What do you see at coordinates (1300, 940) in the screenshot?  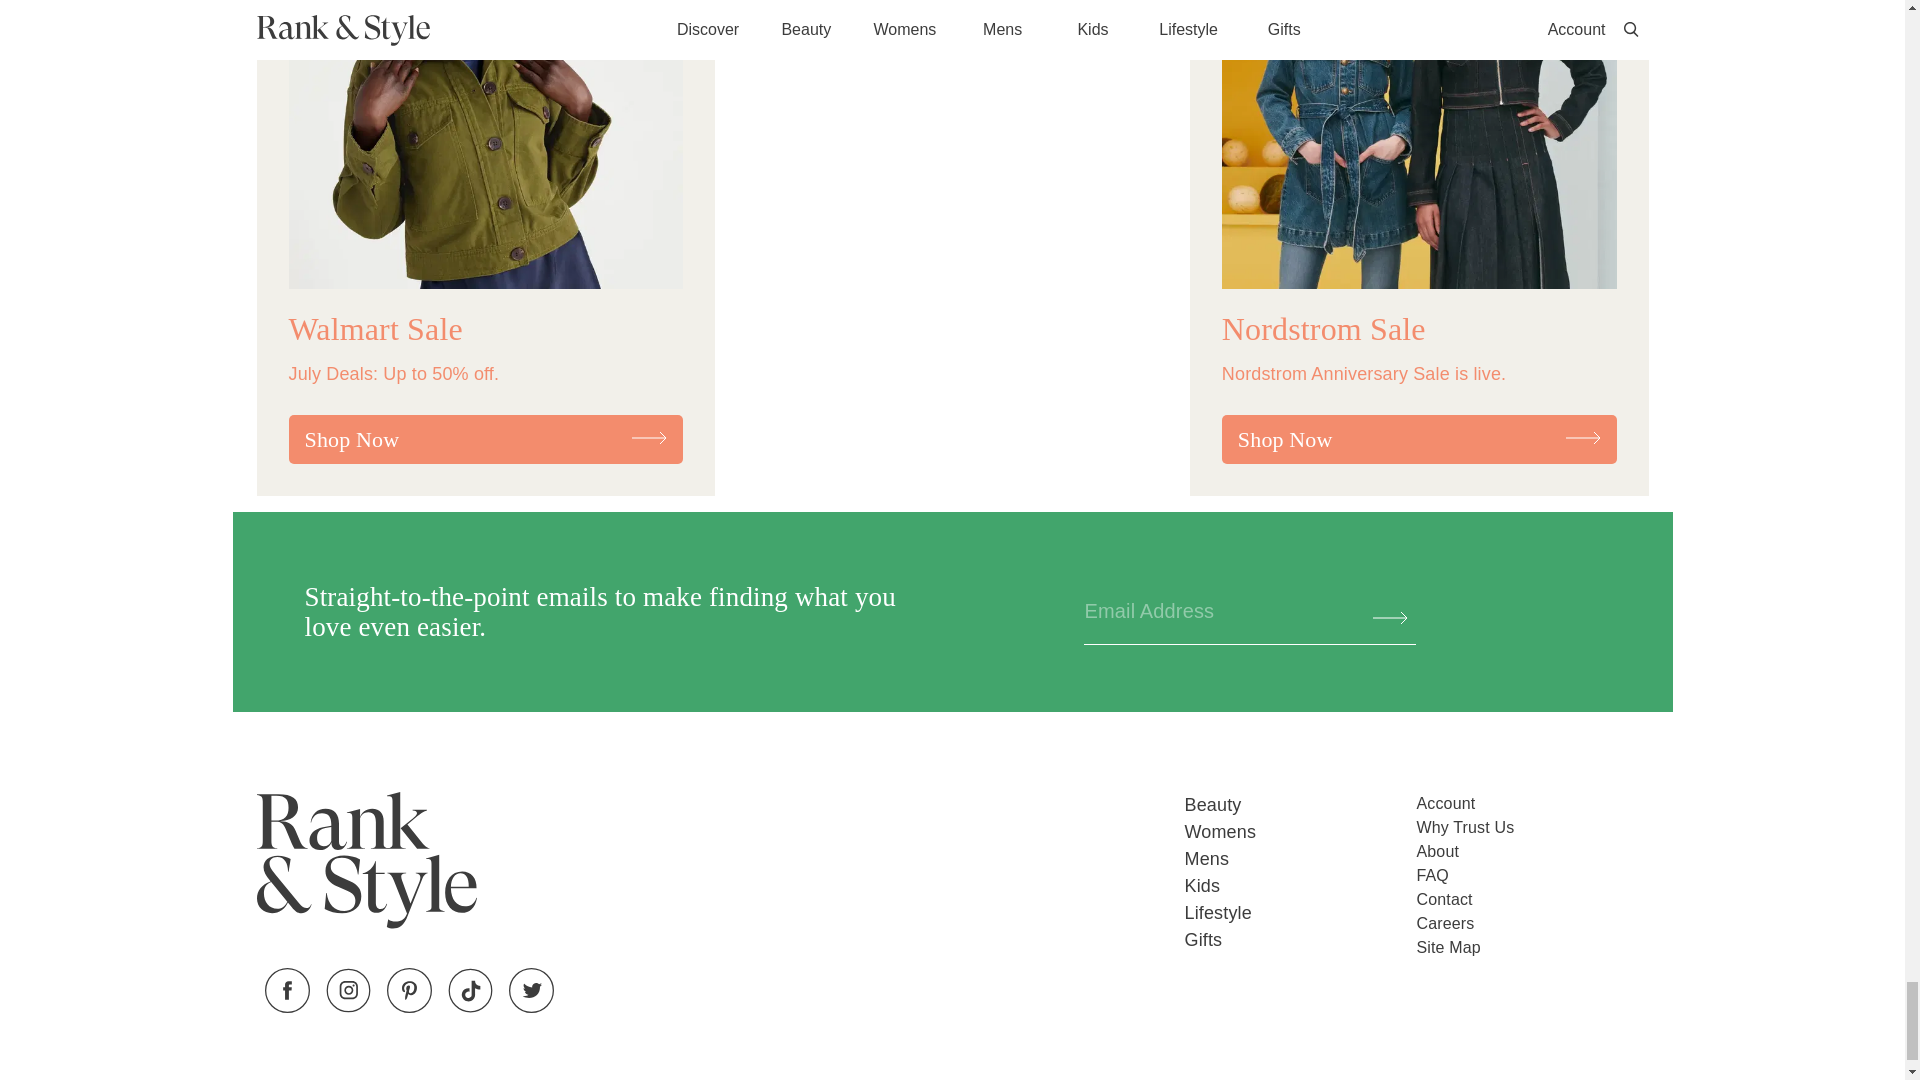 I see `Gifts Product Reviews` at bounding box center [1300, 940].